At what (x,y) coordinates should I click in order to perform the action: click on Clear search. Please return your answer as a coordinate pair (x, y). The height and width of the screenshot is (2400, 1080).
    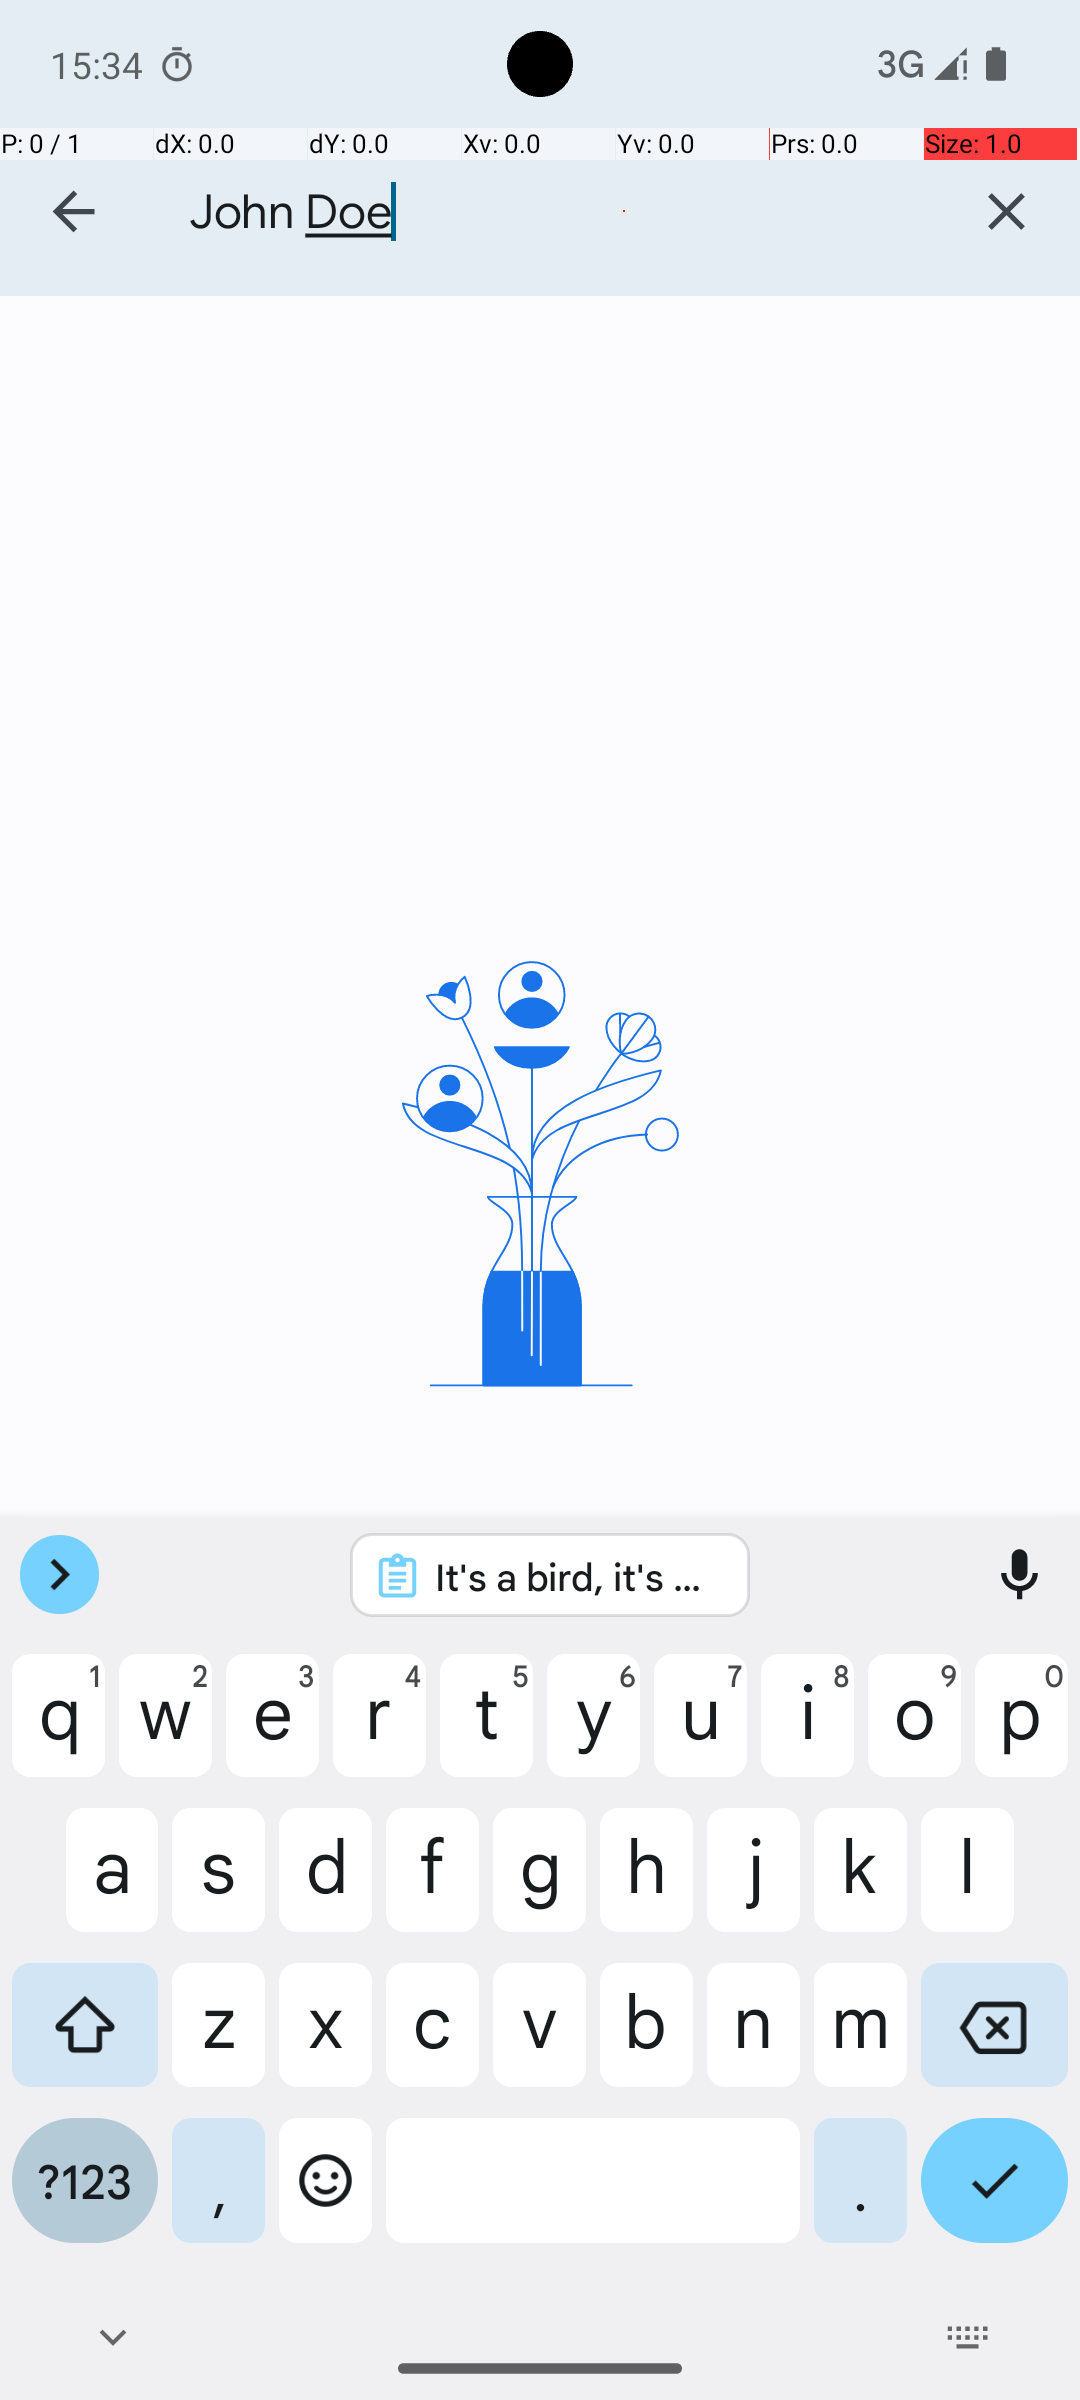
    Looking at the image, I should click on (1006, 212).